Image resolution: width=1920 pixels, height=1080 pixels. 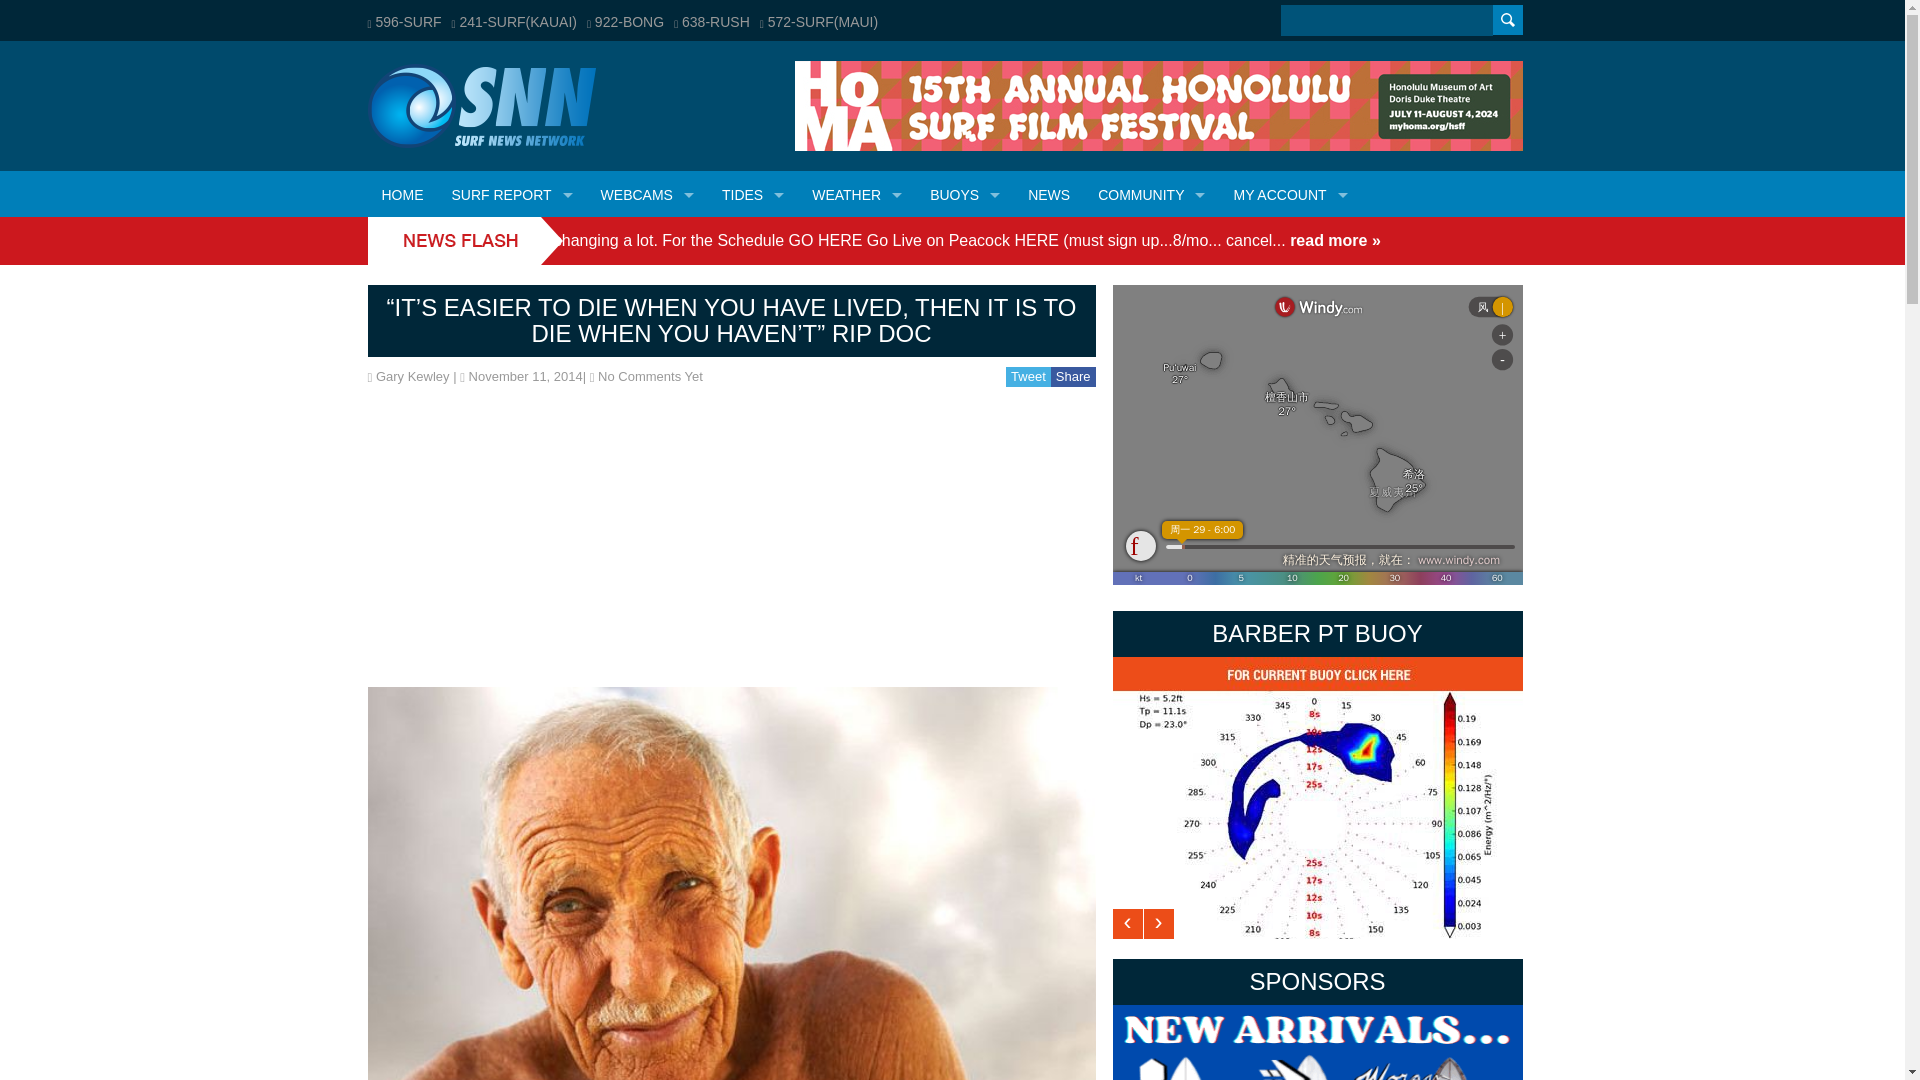 I want to click on 638-RUSH, so click(x=712, y=22).